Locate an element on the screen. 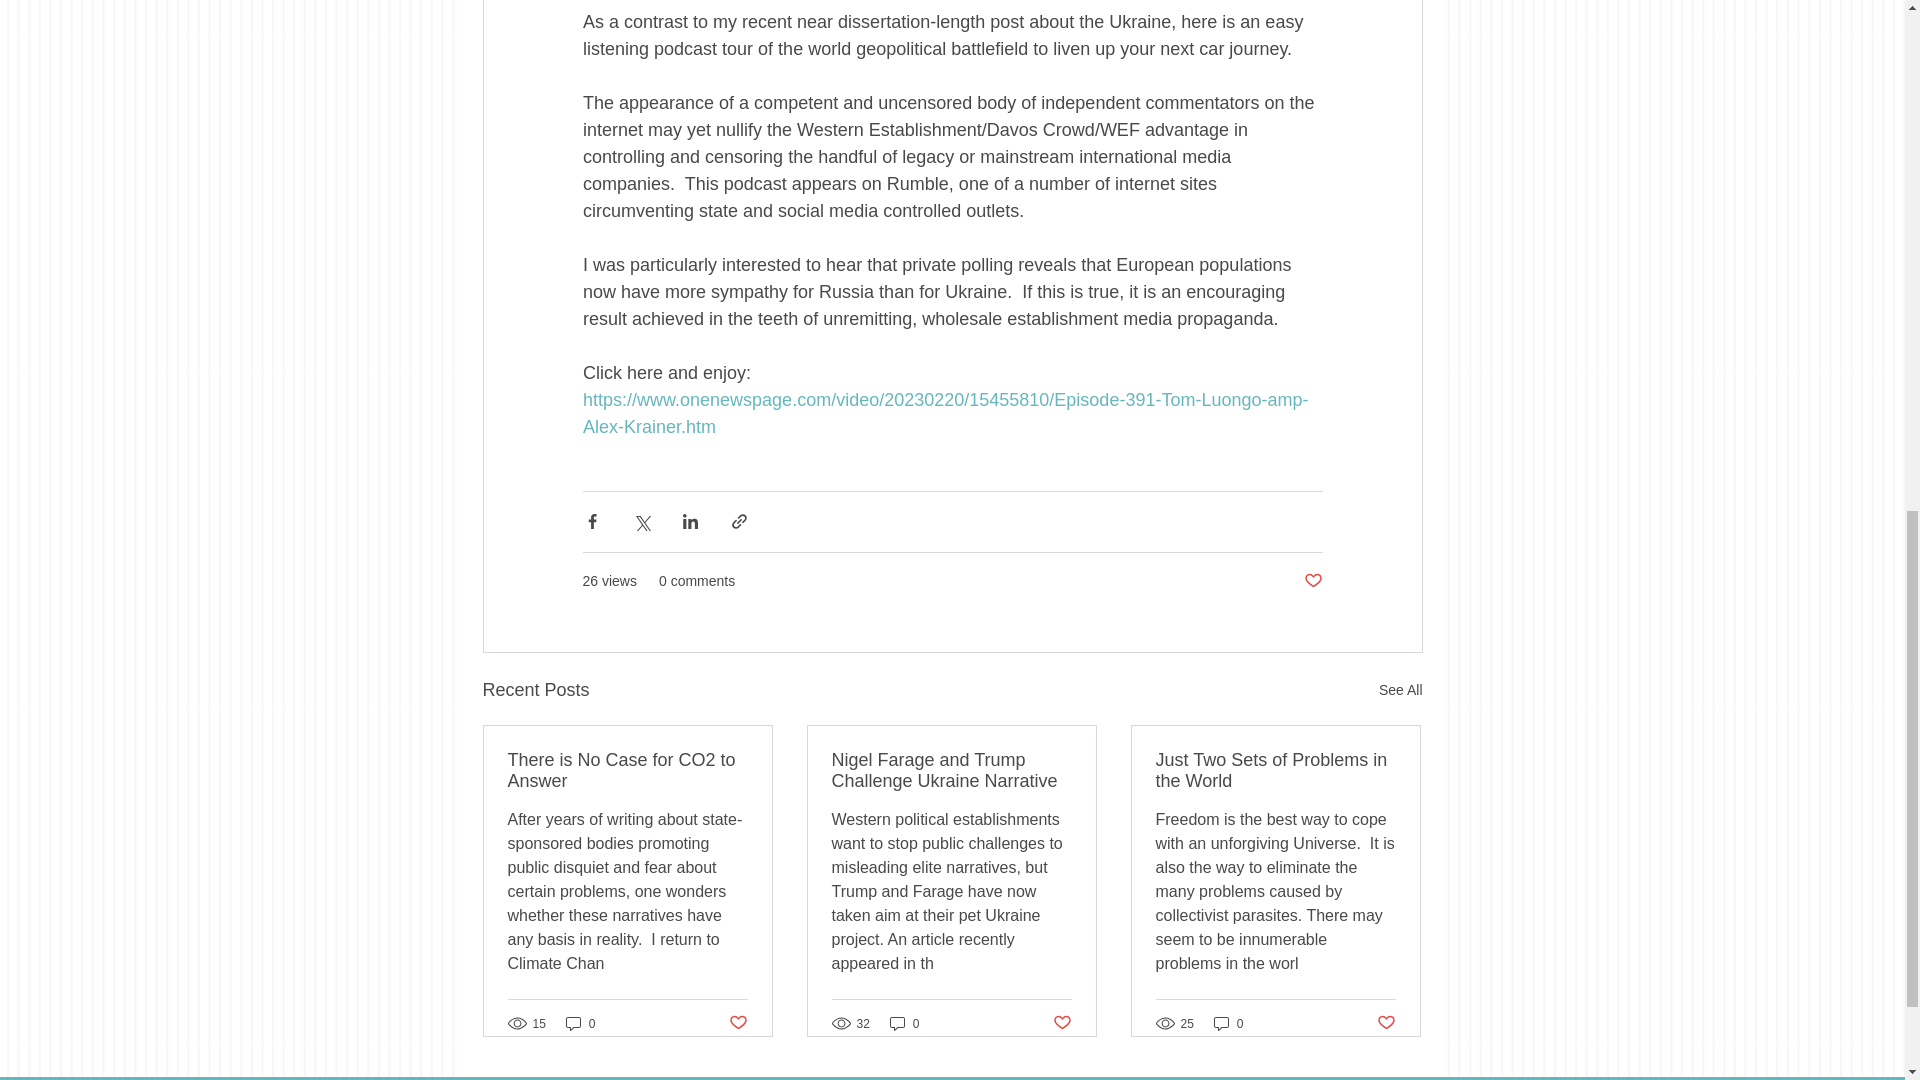 Image resolution: width=1920 pixels, height=1080 pixels. Post not marked as liked is located at coordinates (736, 1023).